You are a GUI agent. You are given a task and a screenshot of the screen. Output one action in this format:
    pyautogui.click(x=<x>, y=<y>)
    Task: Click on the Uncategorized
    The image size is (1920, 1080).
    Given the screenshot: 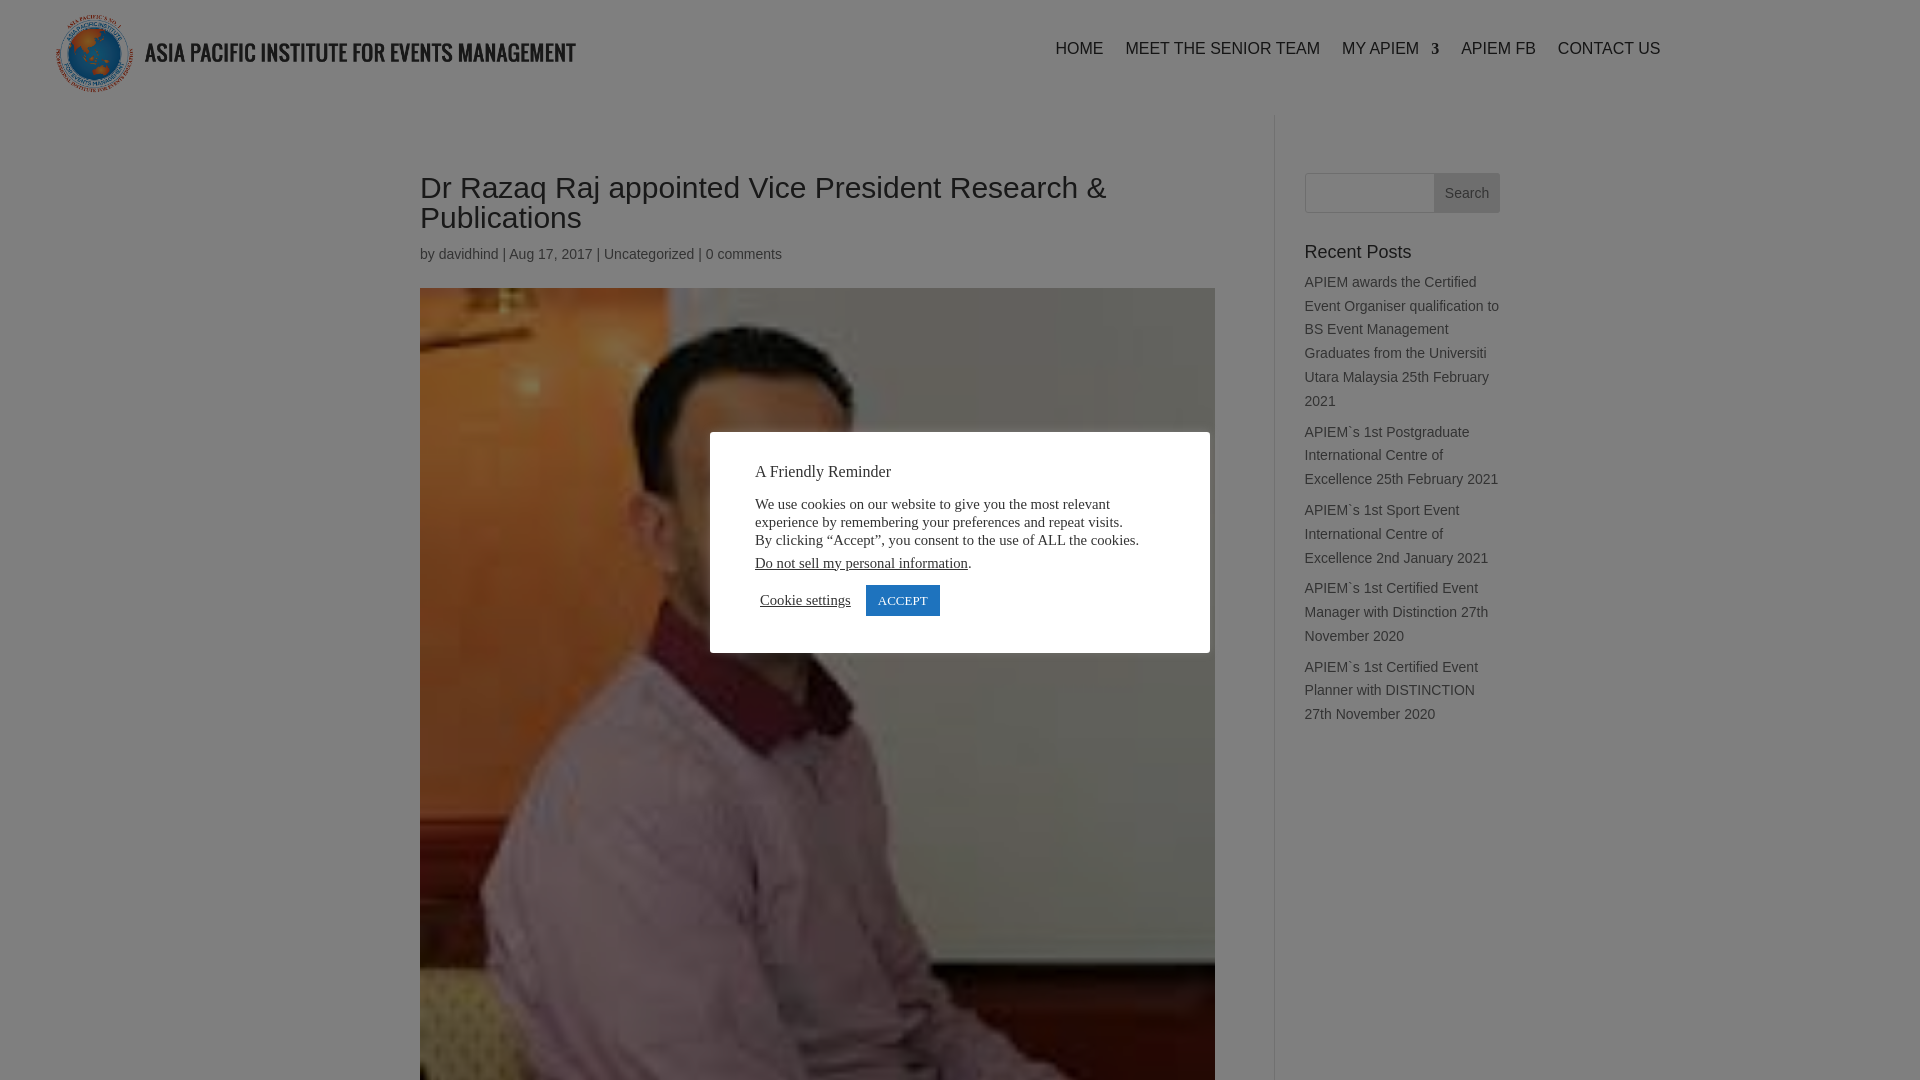 What is the action you would take?
    pyautogui.click(x=648, y=254)
    